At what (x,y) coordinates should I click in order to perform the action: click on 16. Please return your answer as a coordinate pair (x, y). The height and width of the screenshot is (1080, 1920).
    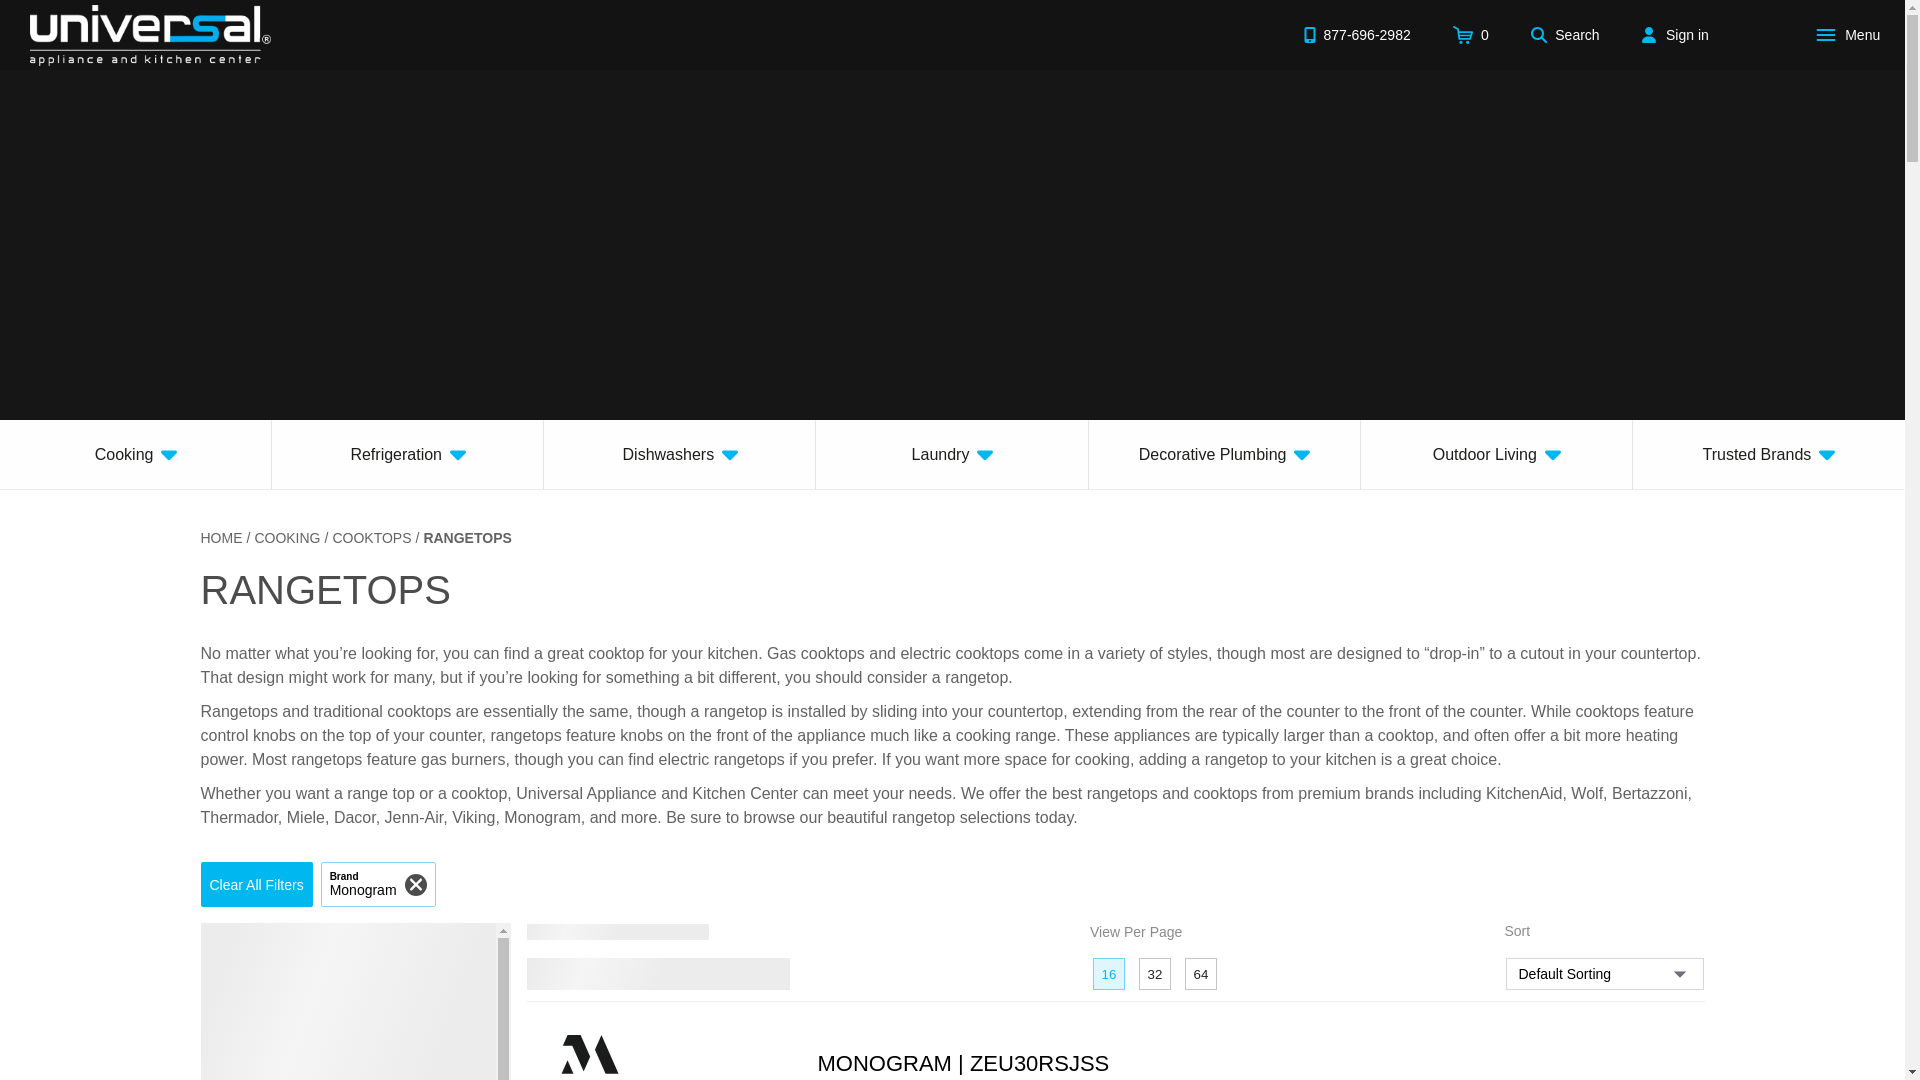
    Looking at the image, I should click on (1108, 974).